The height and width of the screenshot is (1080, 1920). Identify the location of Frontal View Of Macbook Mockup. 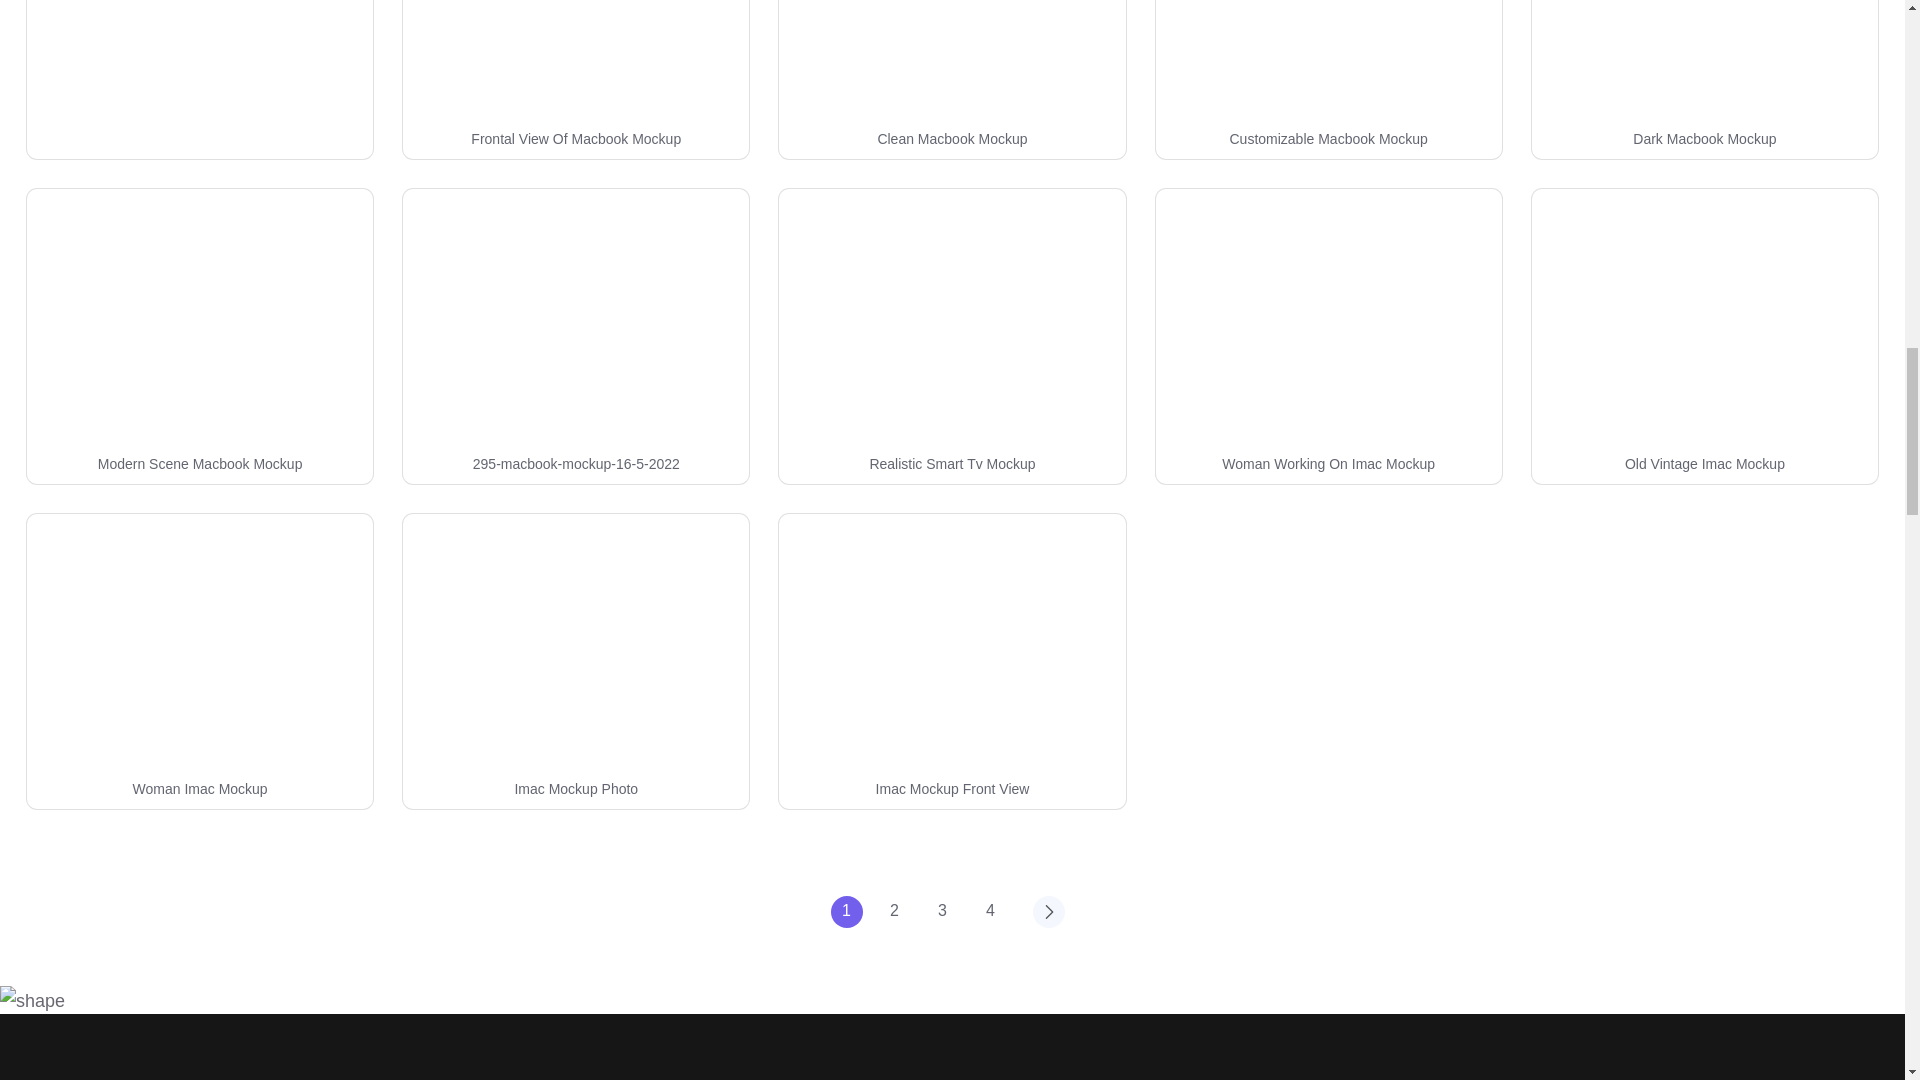
(576, 138).